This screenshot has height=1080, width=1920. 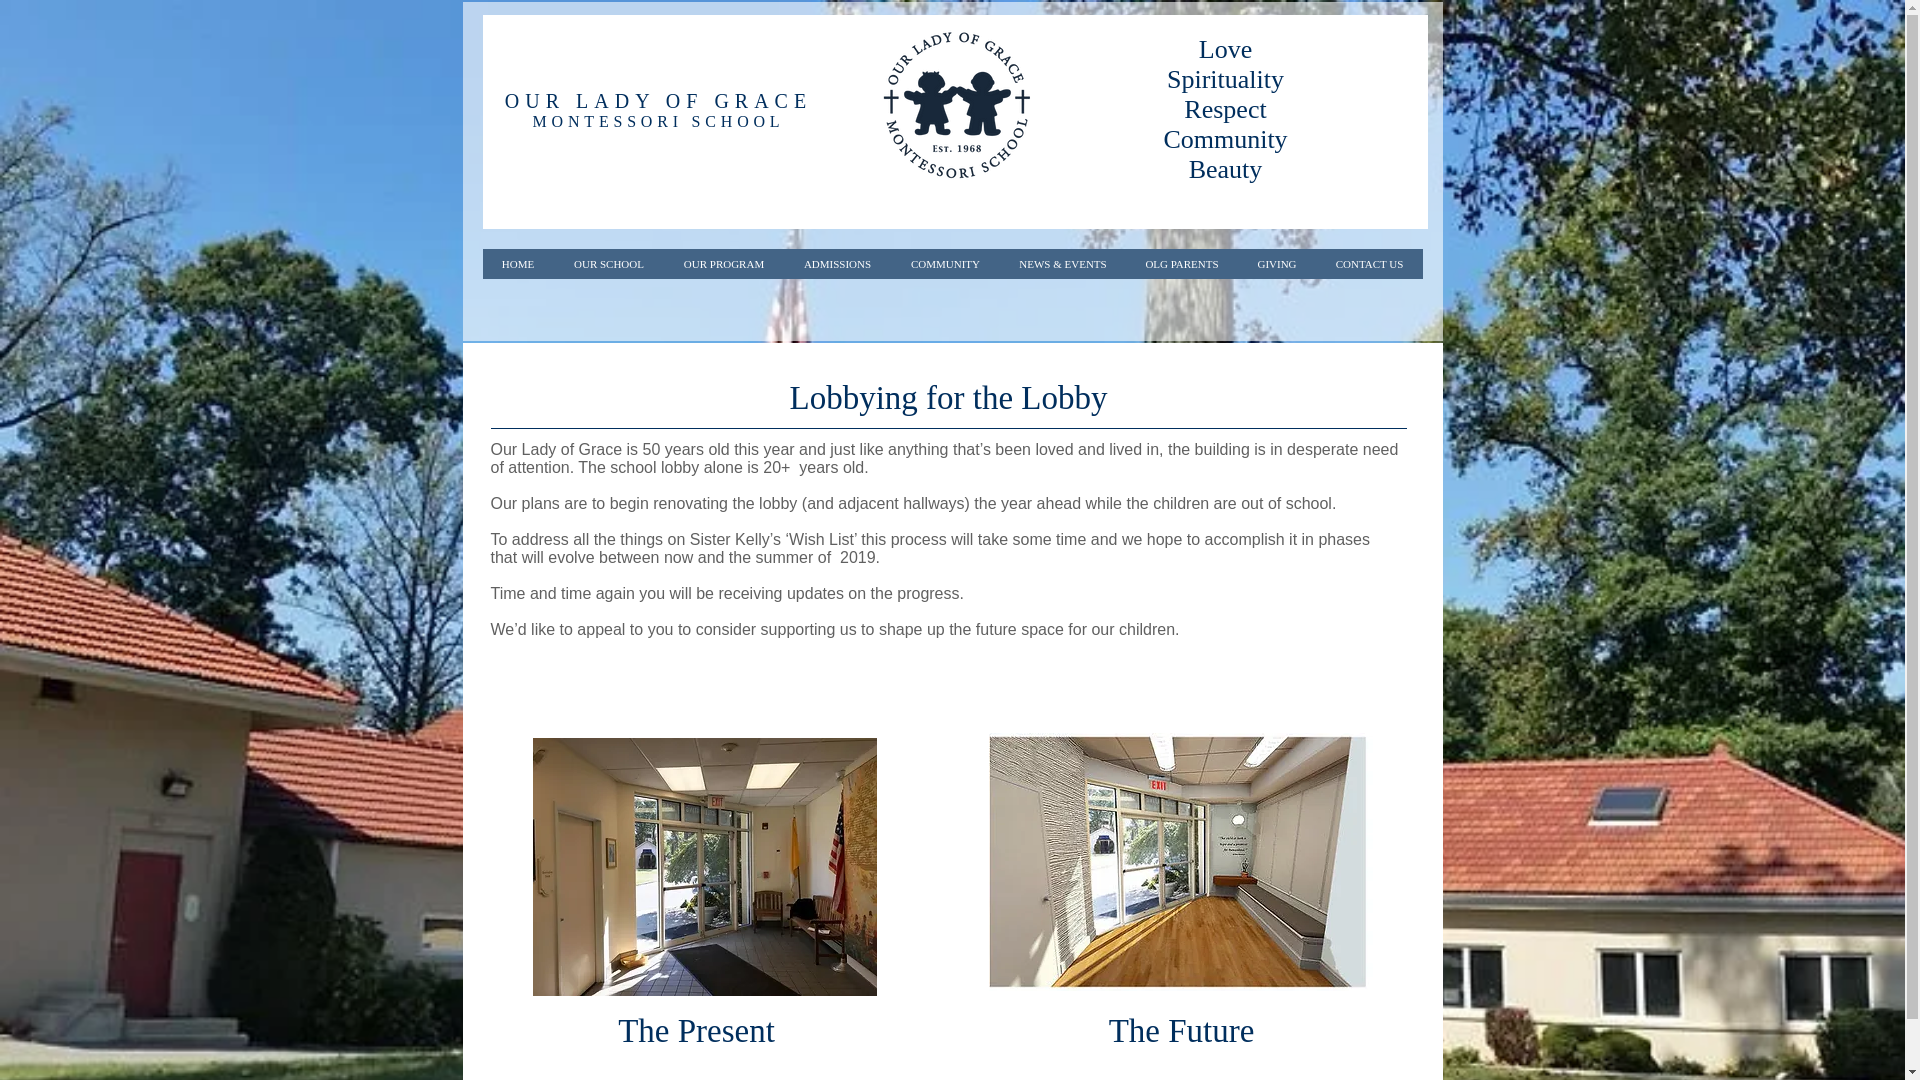 What do you see at coordinates (1182, 264) in the screenshot?
I see `OLG PARENTS` at bounding box center [1182, 264].